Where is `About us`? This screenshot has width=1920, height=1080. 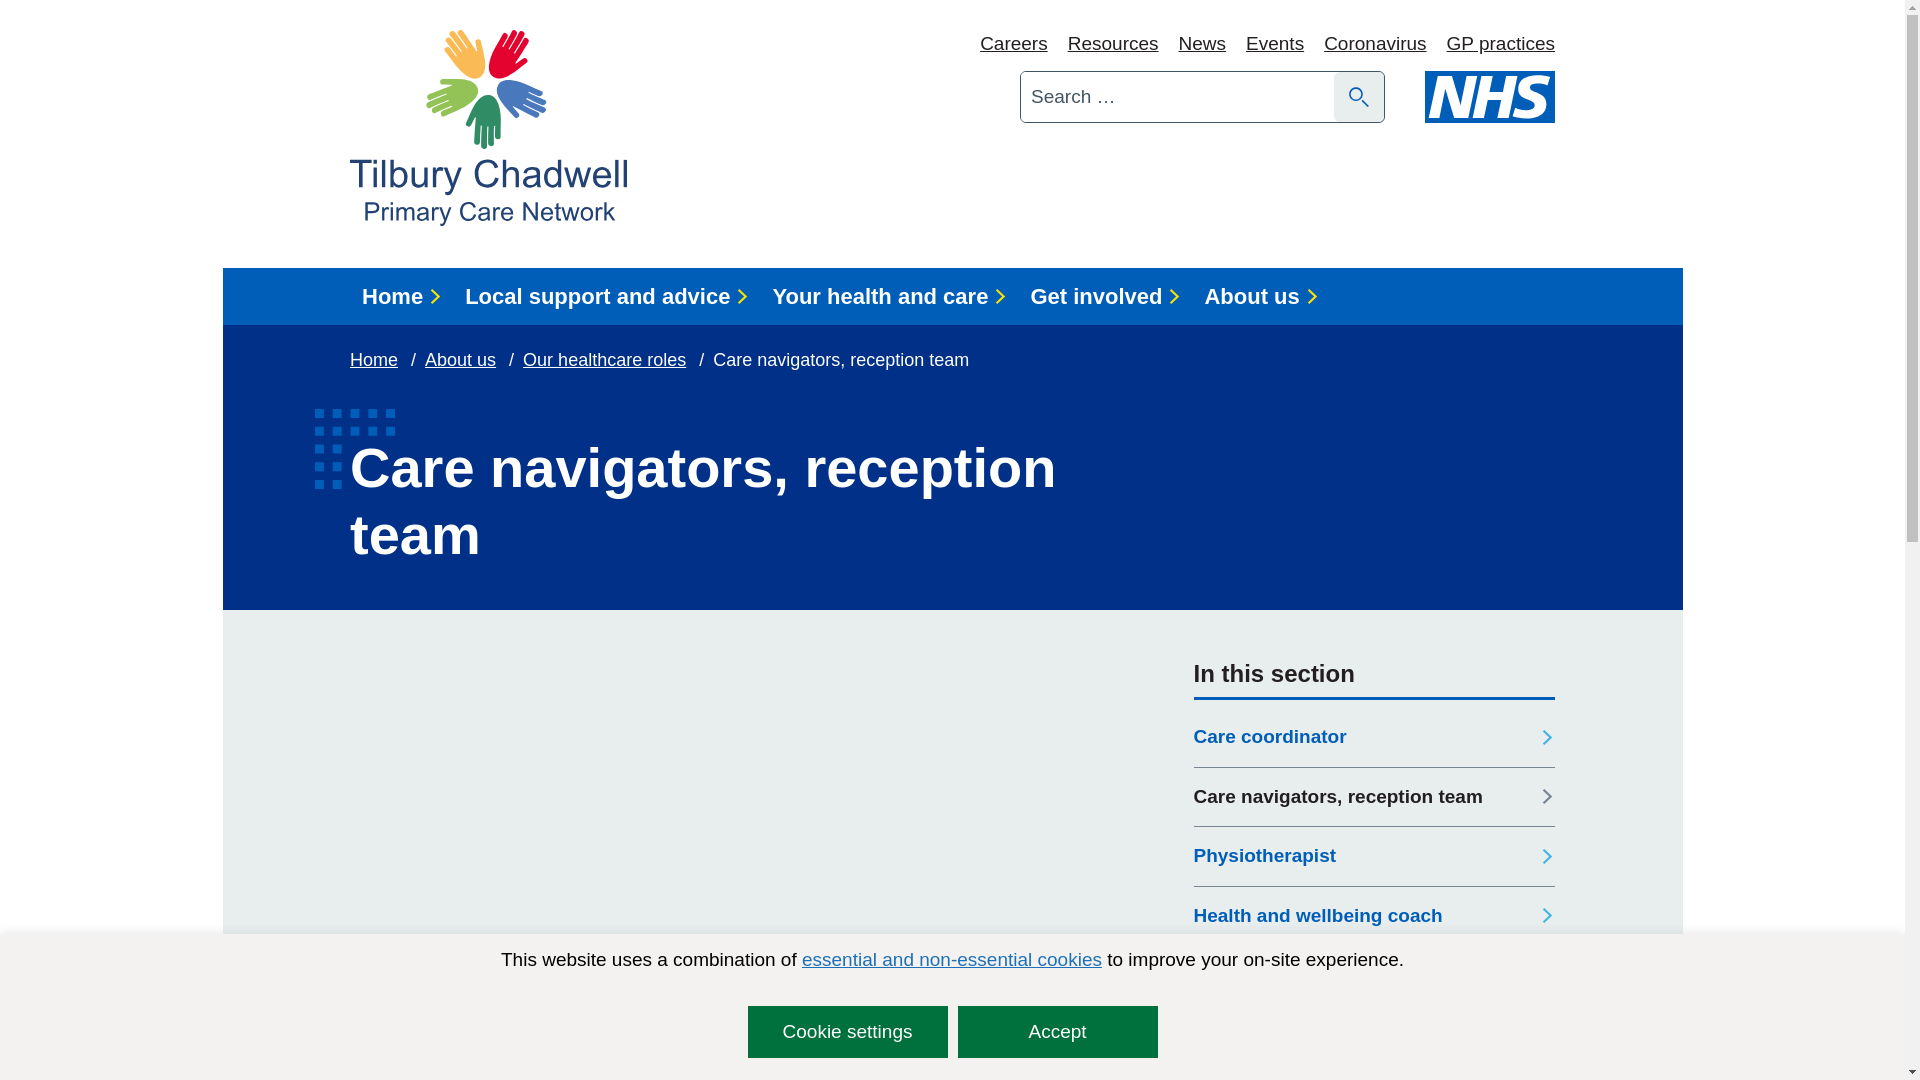
About us is located at coordinates (1260, 296).